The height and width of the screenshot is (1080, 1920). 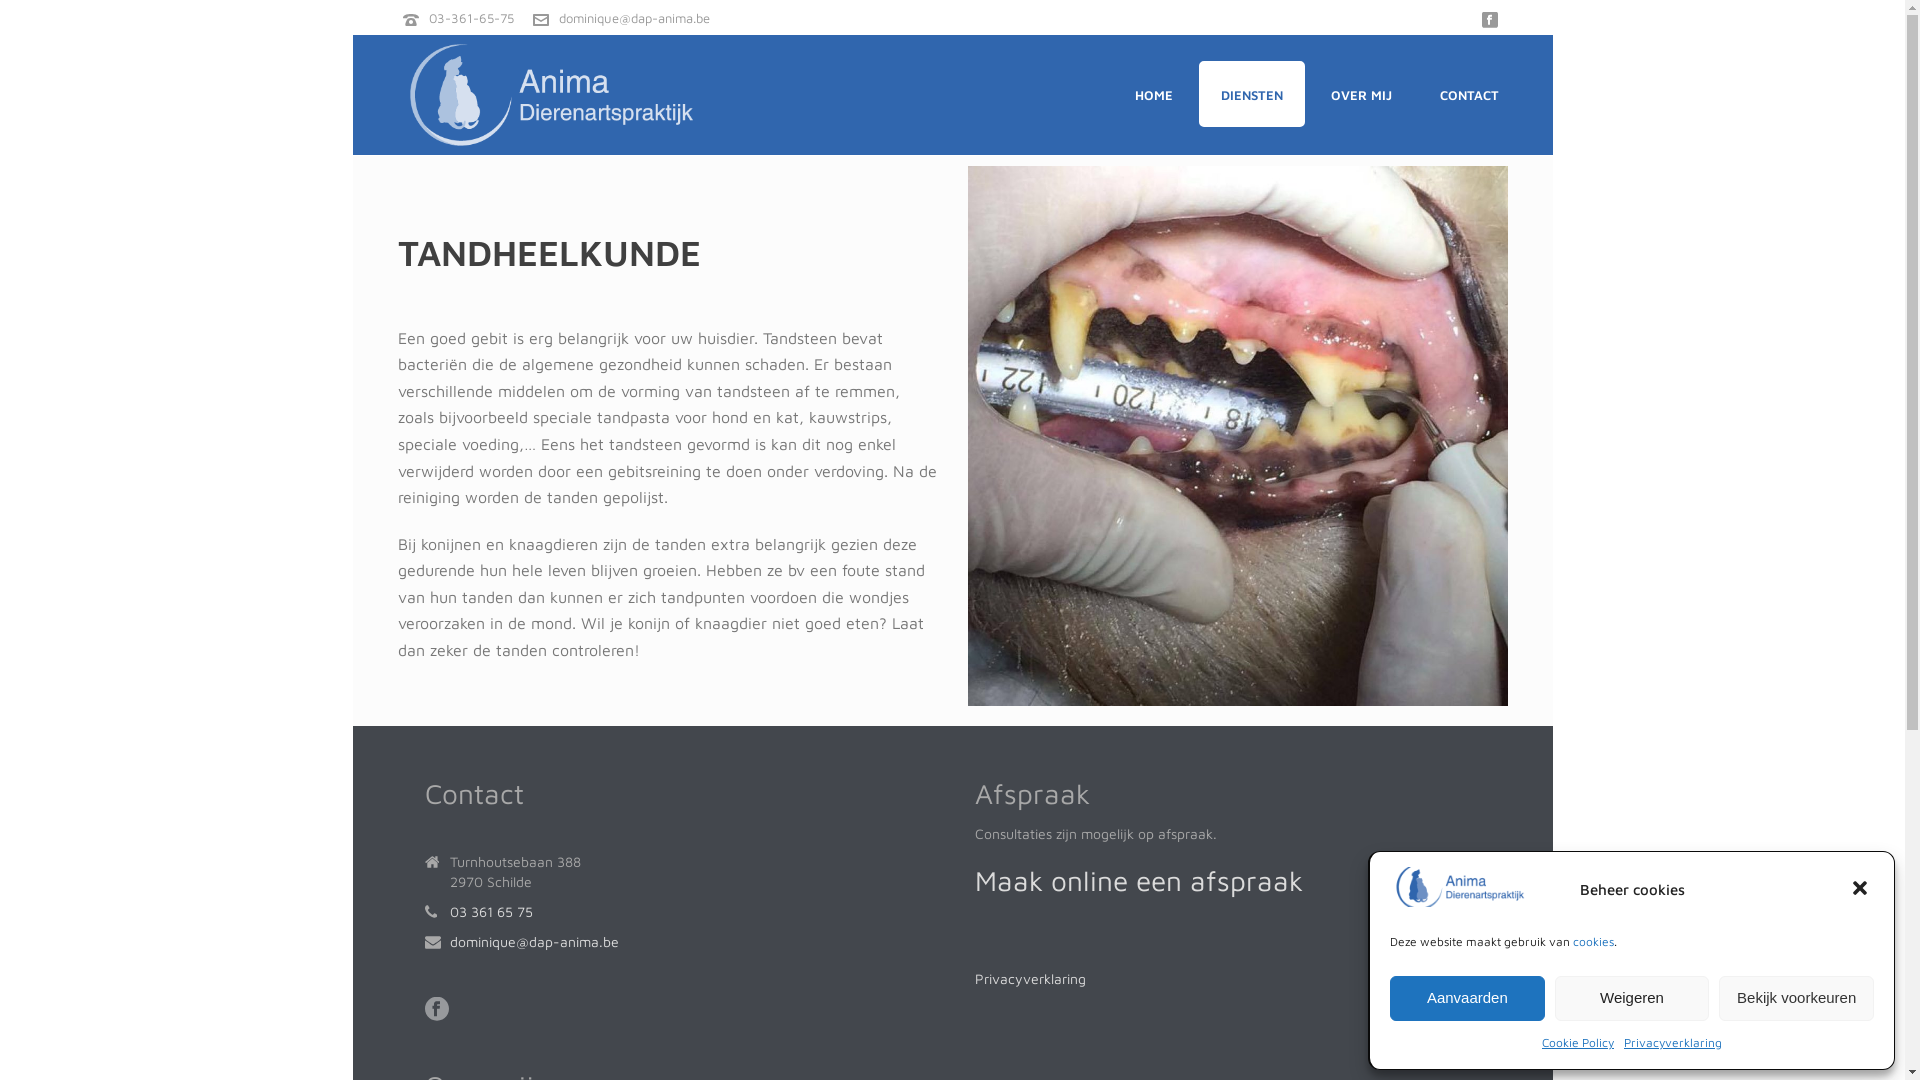 I want to click on dominique@dap-anima.be, so click(x=634, y=18).